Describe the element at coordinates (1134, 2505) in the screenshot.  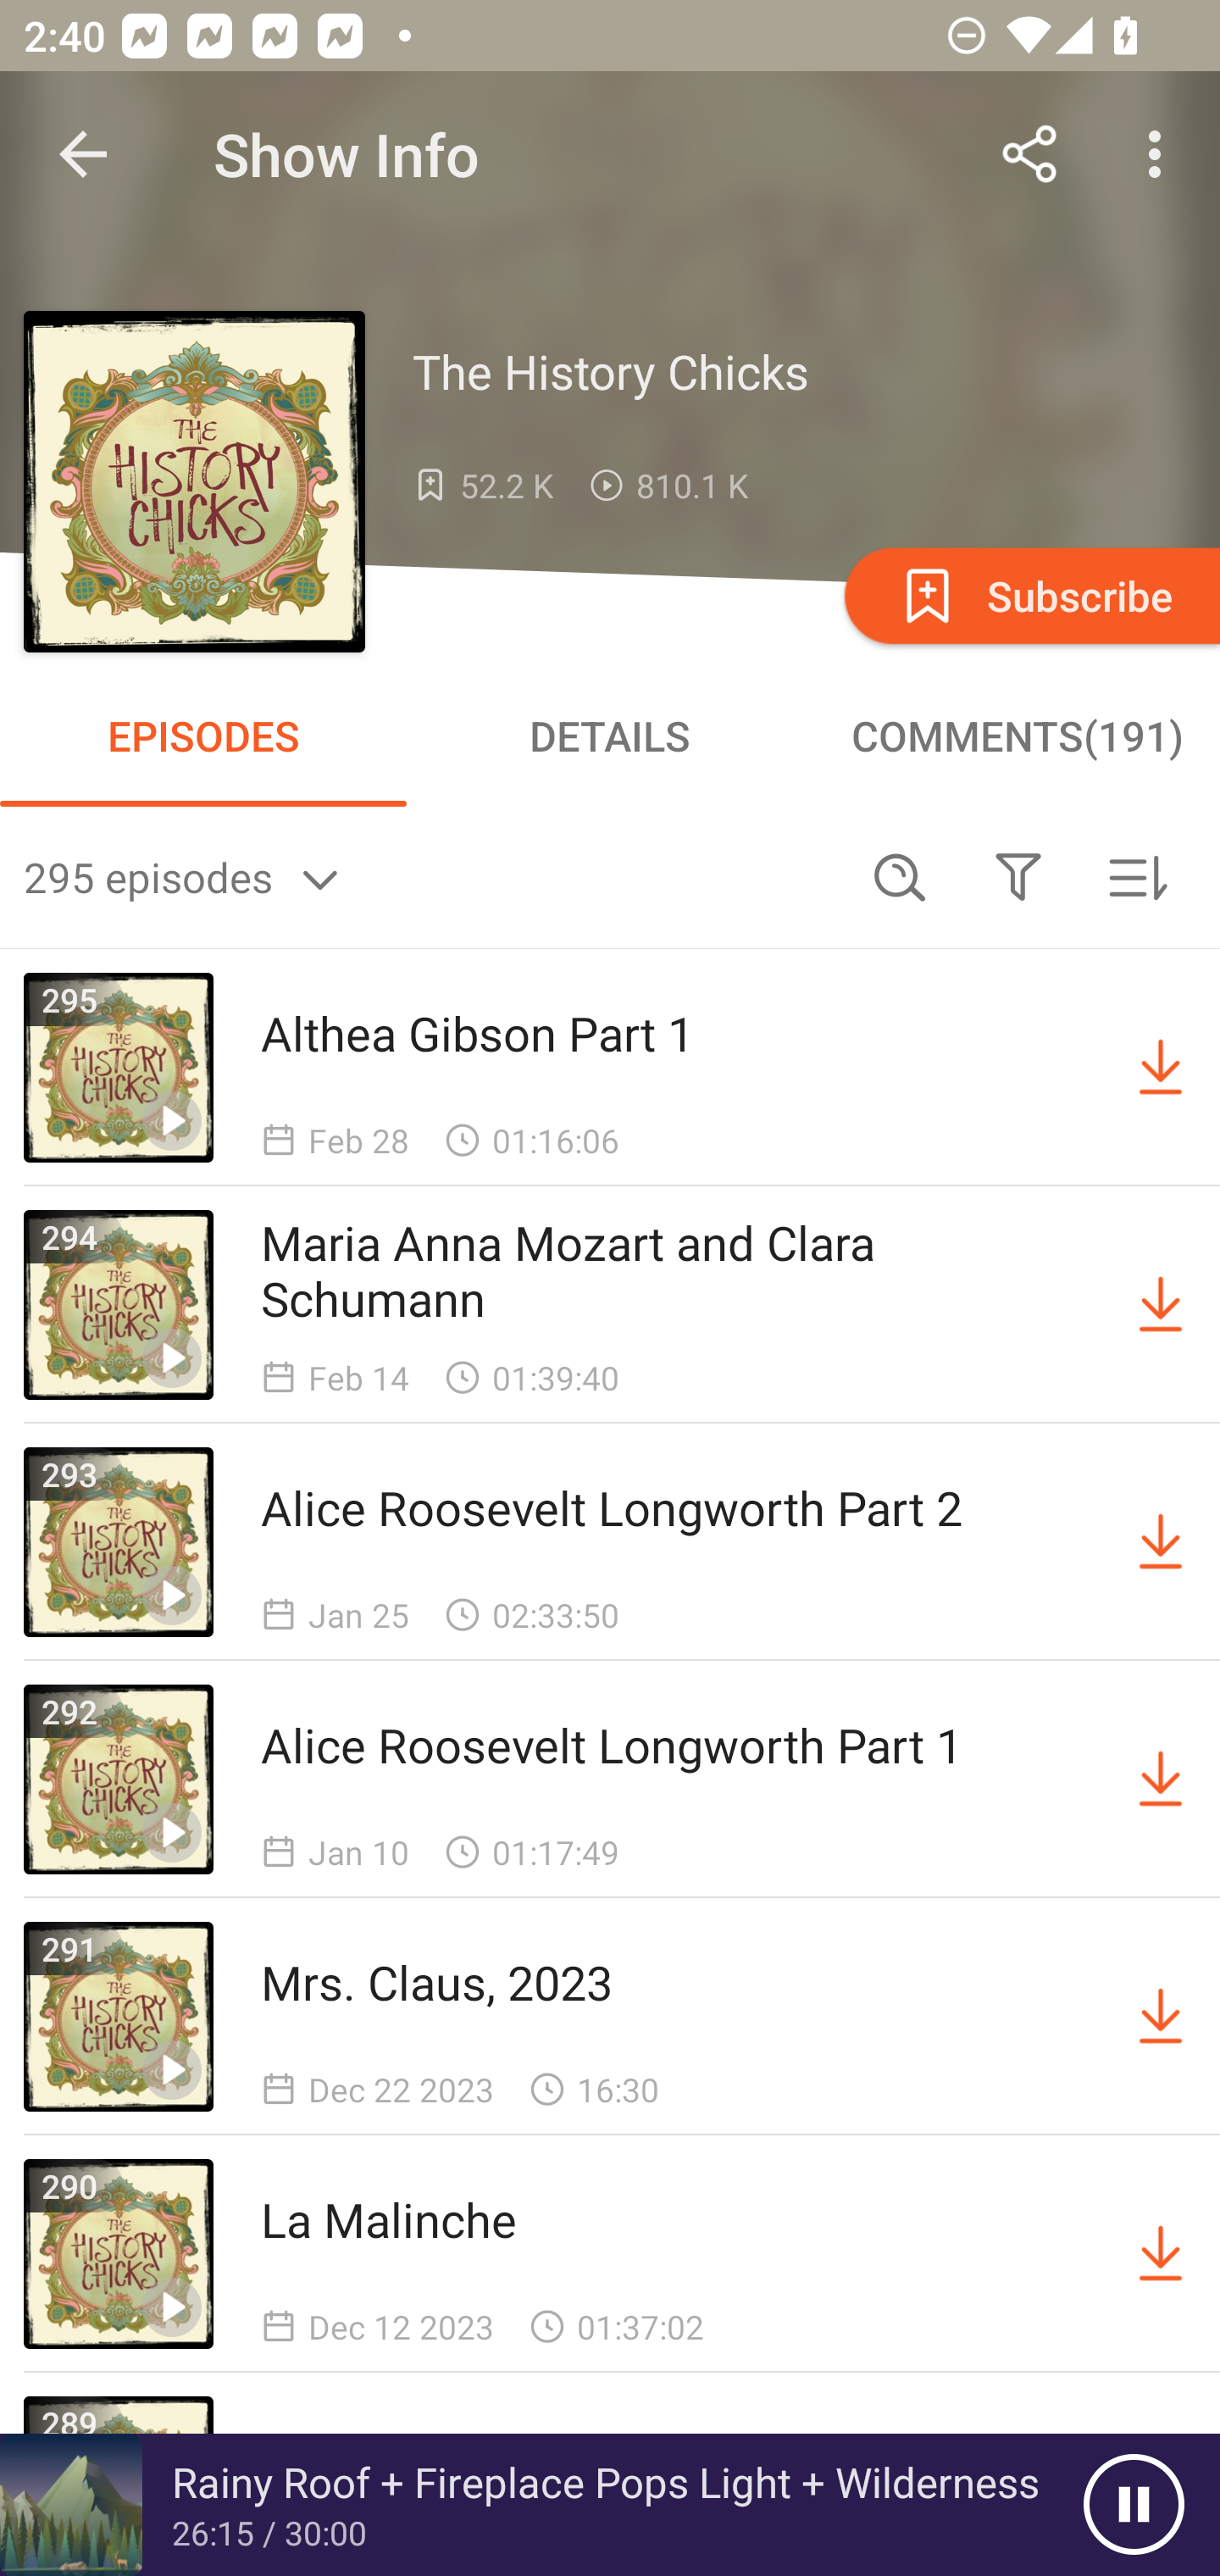
I see `Pause` at that location.